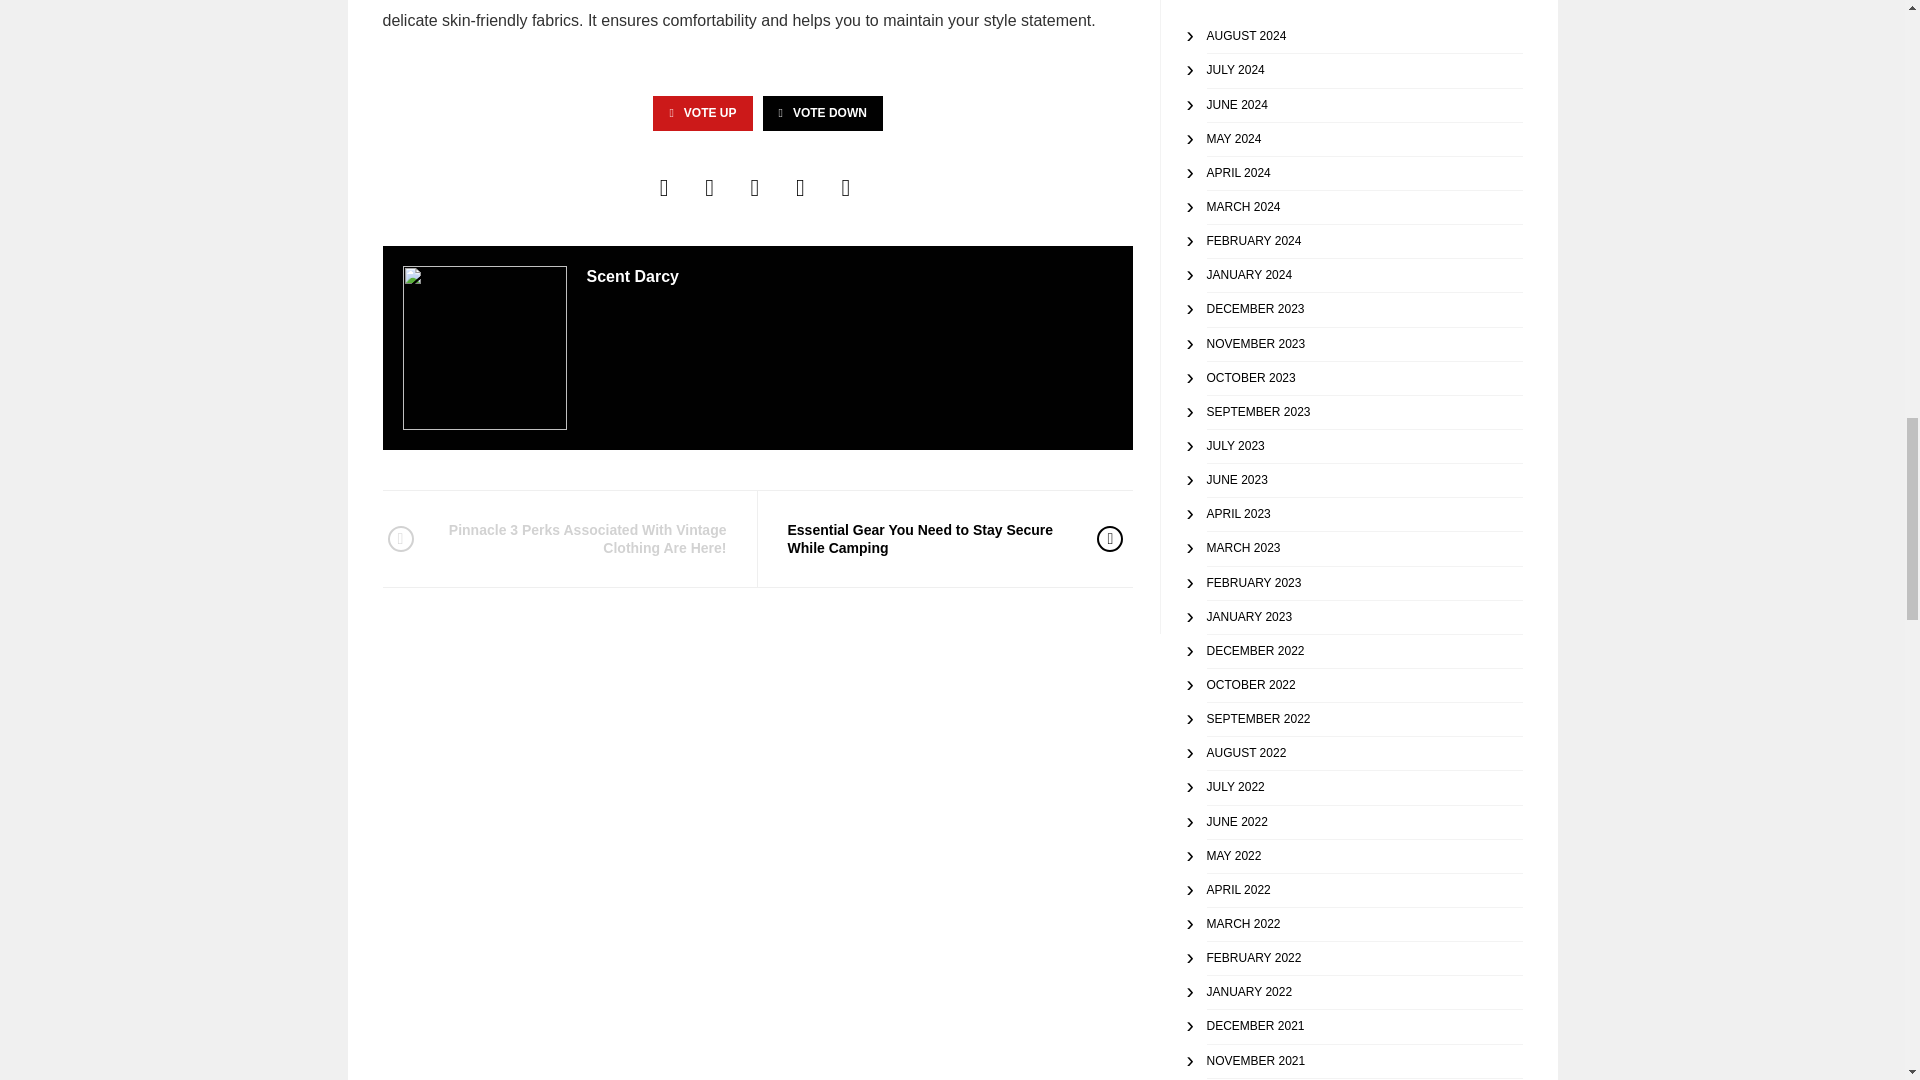 The image size is (1920, 1080). What do you see at coordinates (822, 113) in the screenshot?
I see `VOTE DOWN` at bounding box center [822, 113].